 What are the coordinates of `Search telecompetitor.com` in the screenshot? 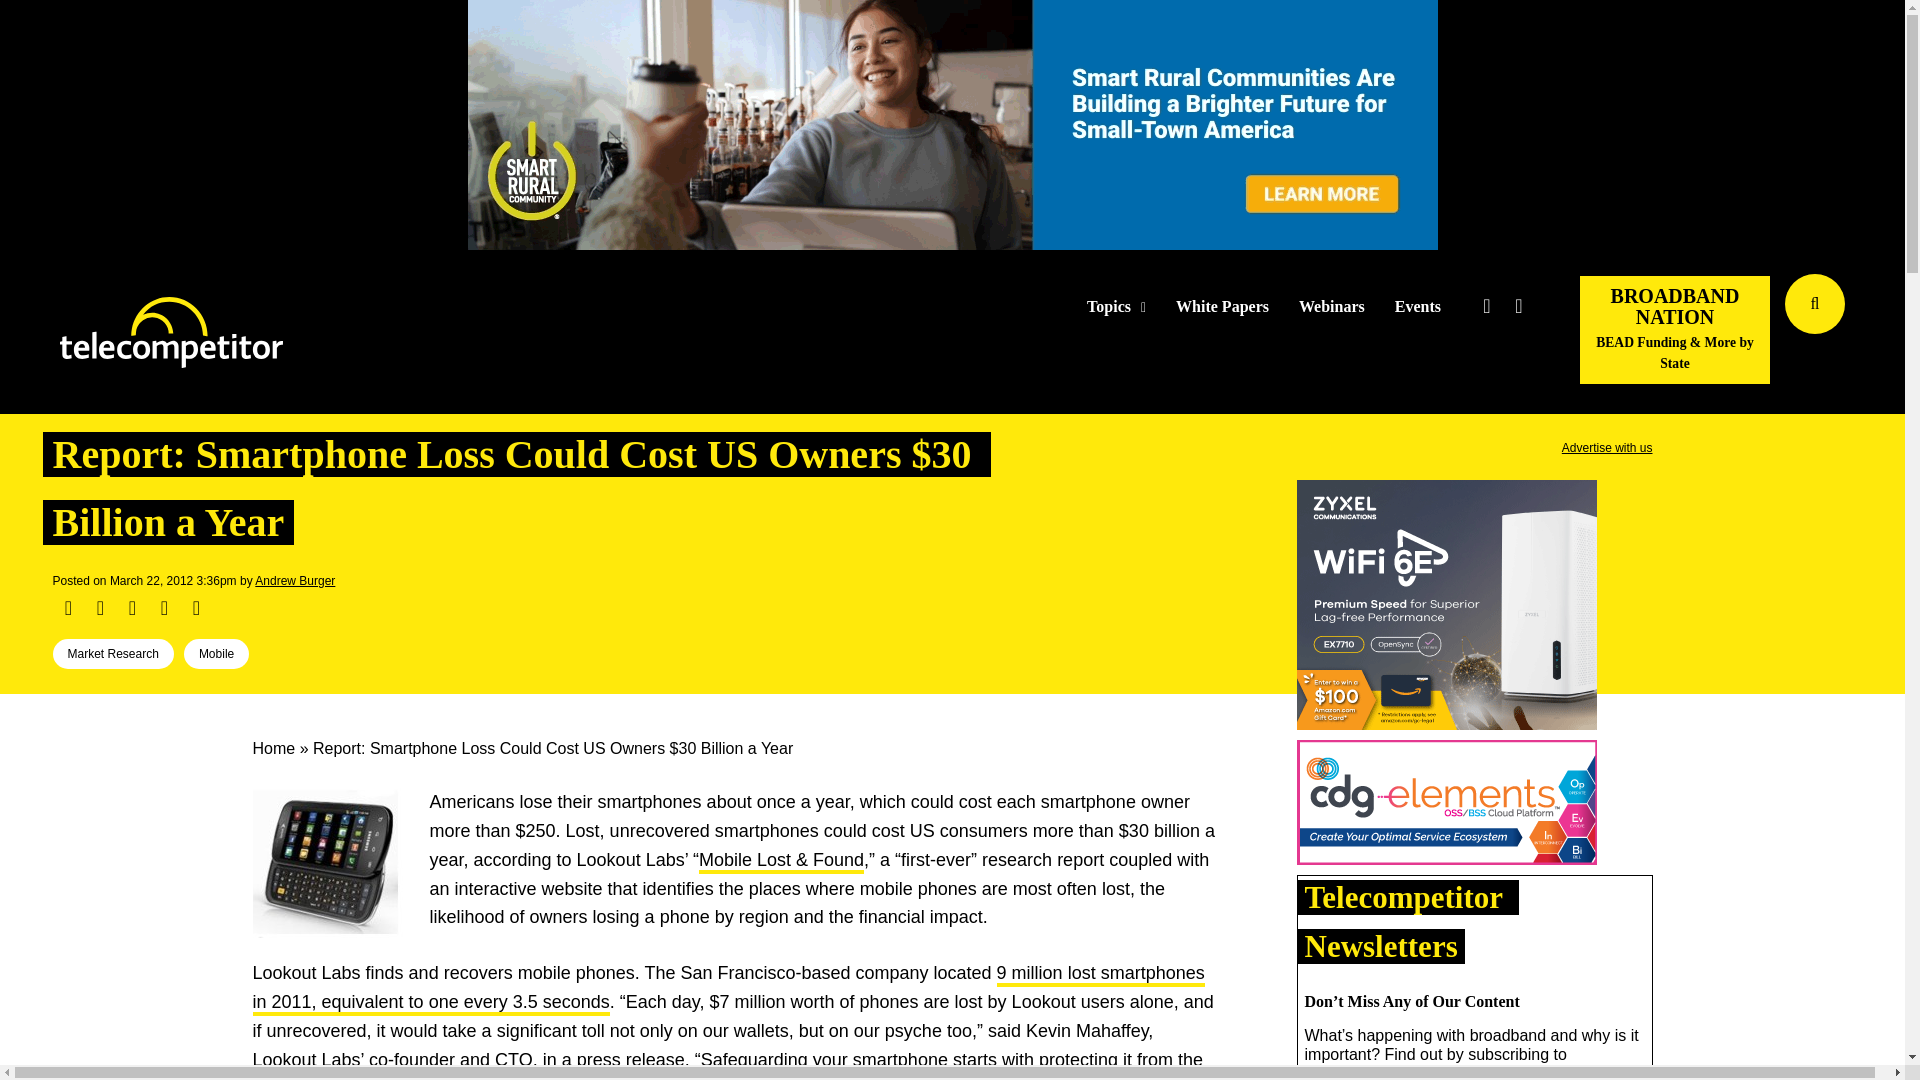 It's located at (1815, 304).